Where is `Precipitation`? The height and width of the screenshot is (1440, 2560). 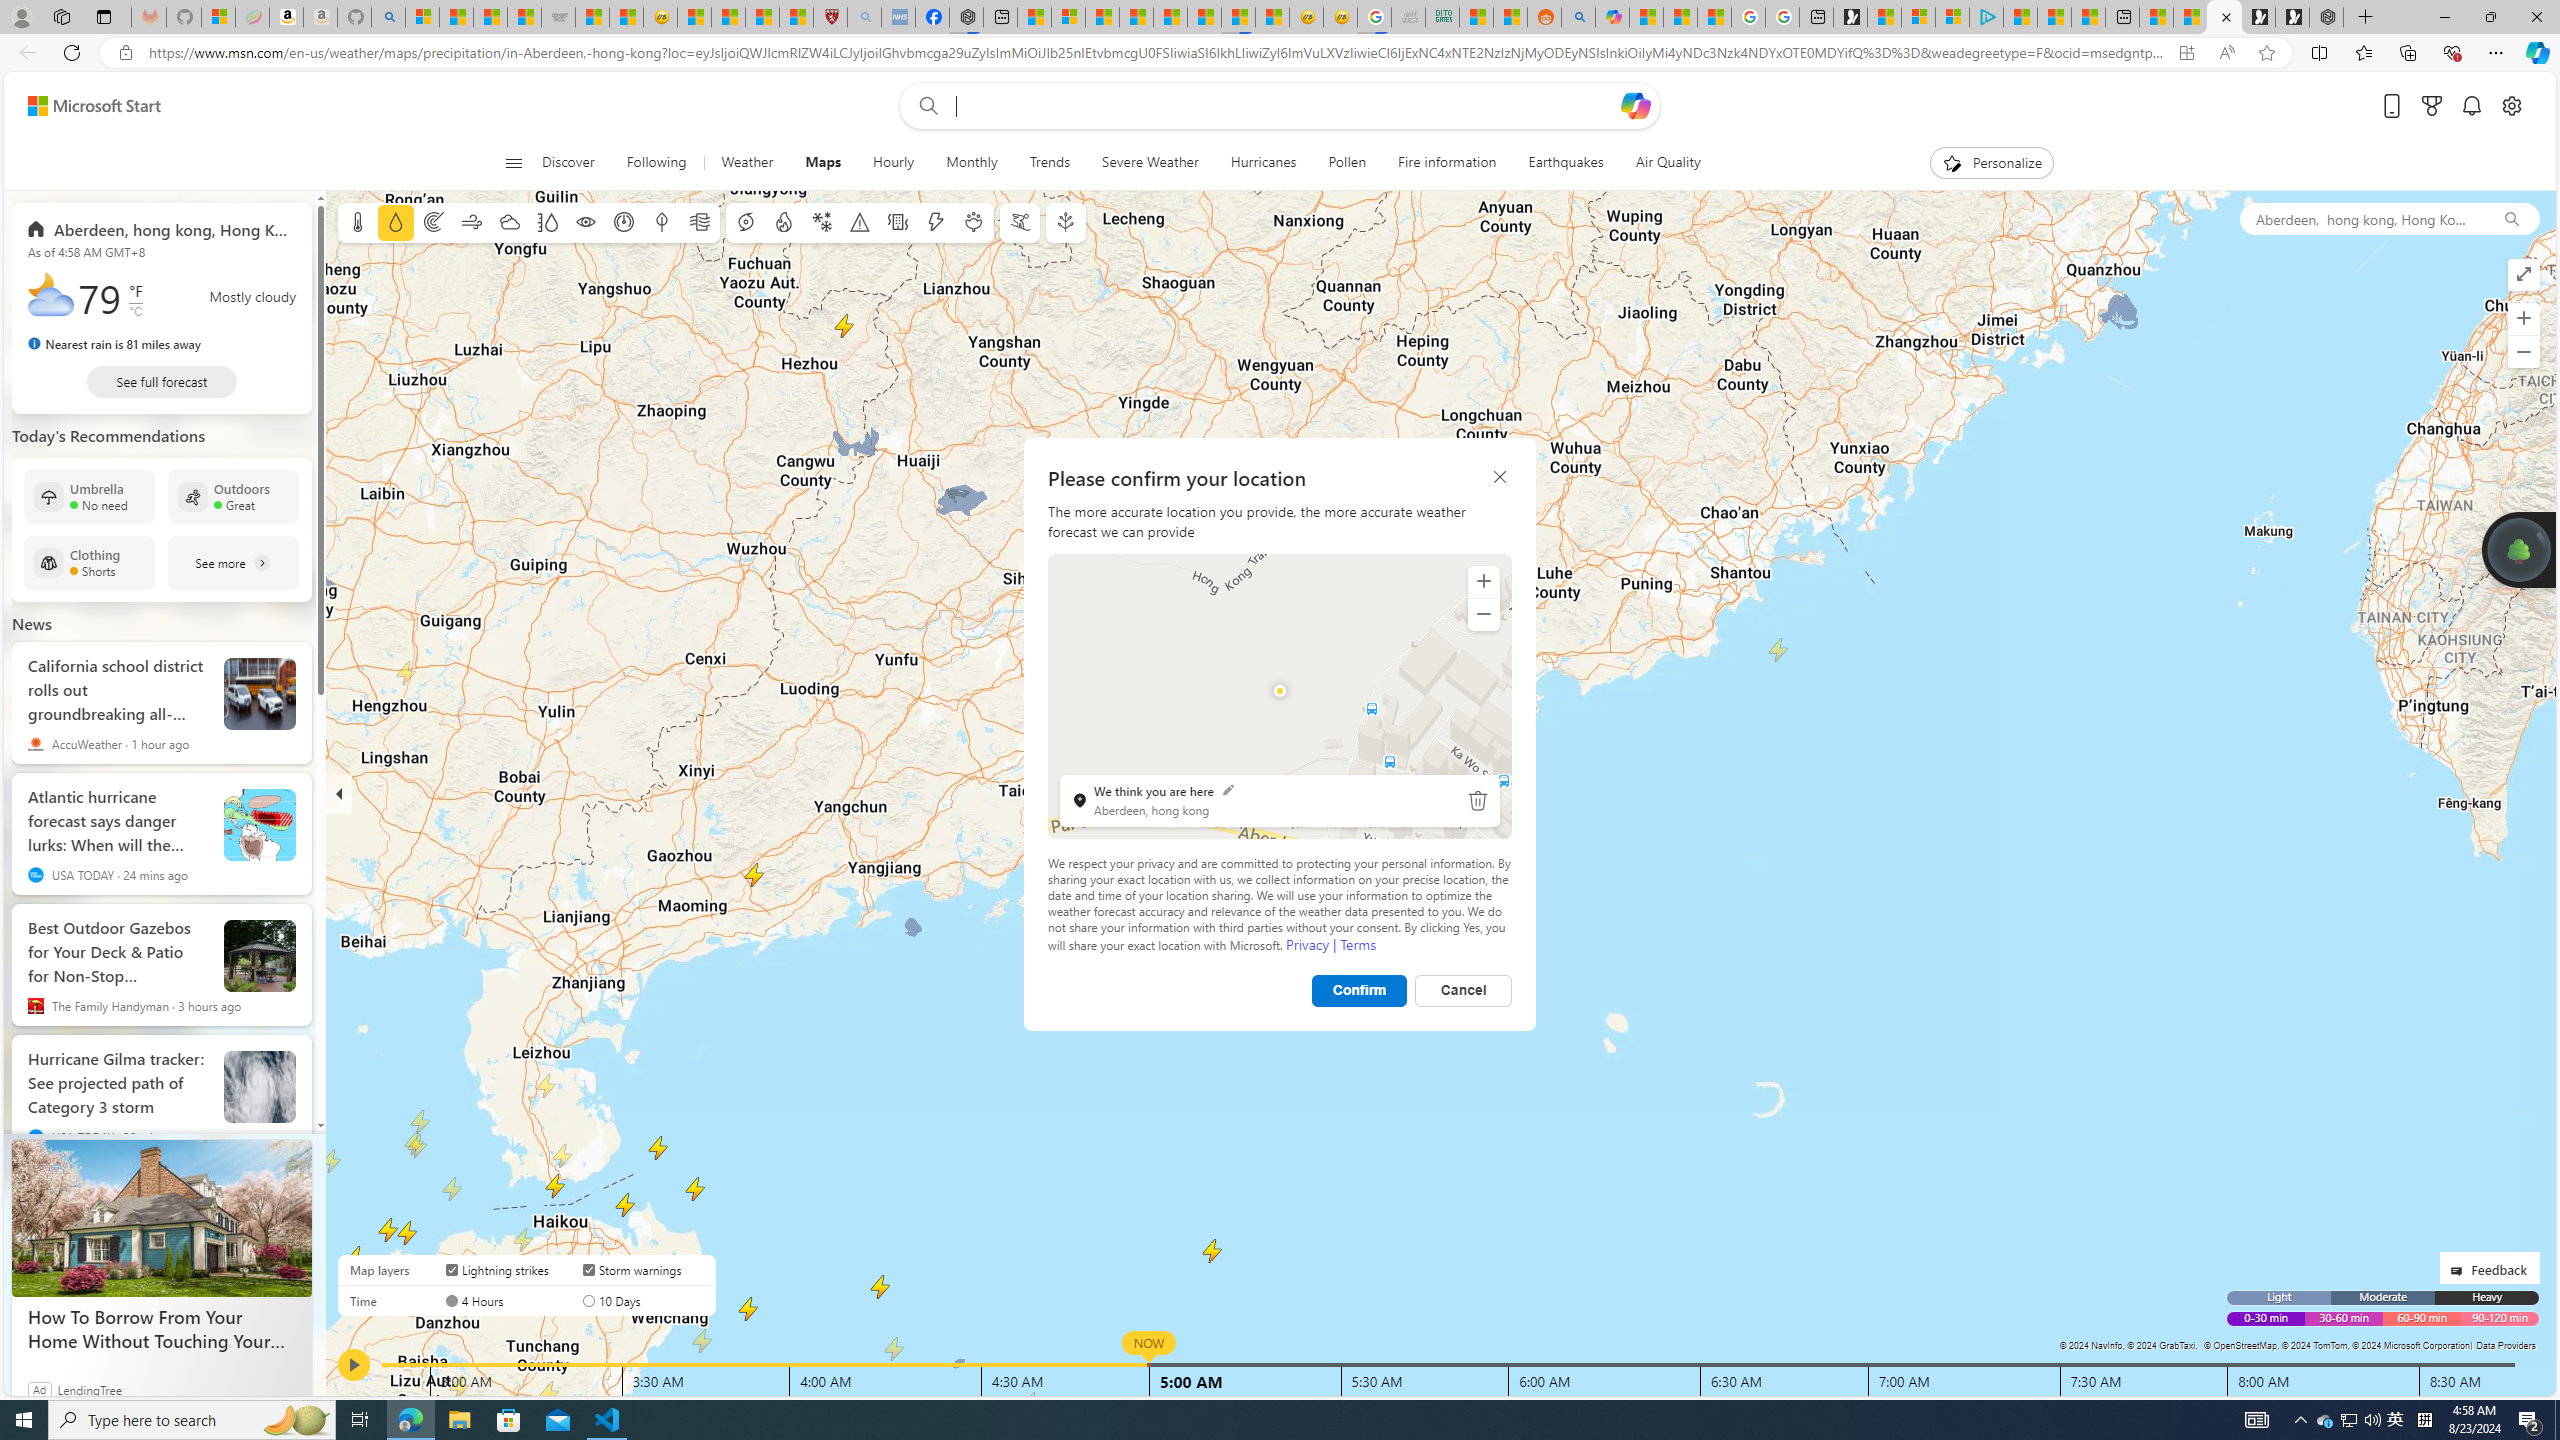 Precipitation is located at coordinates (396, 222).